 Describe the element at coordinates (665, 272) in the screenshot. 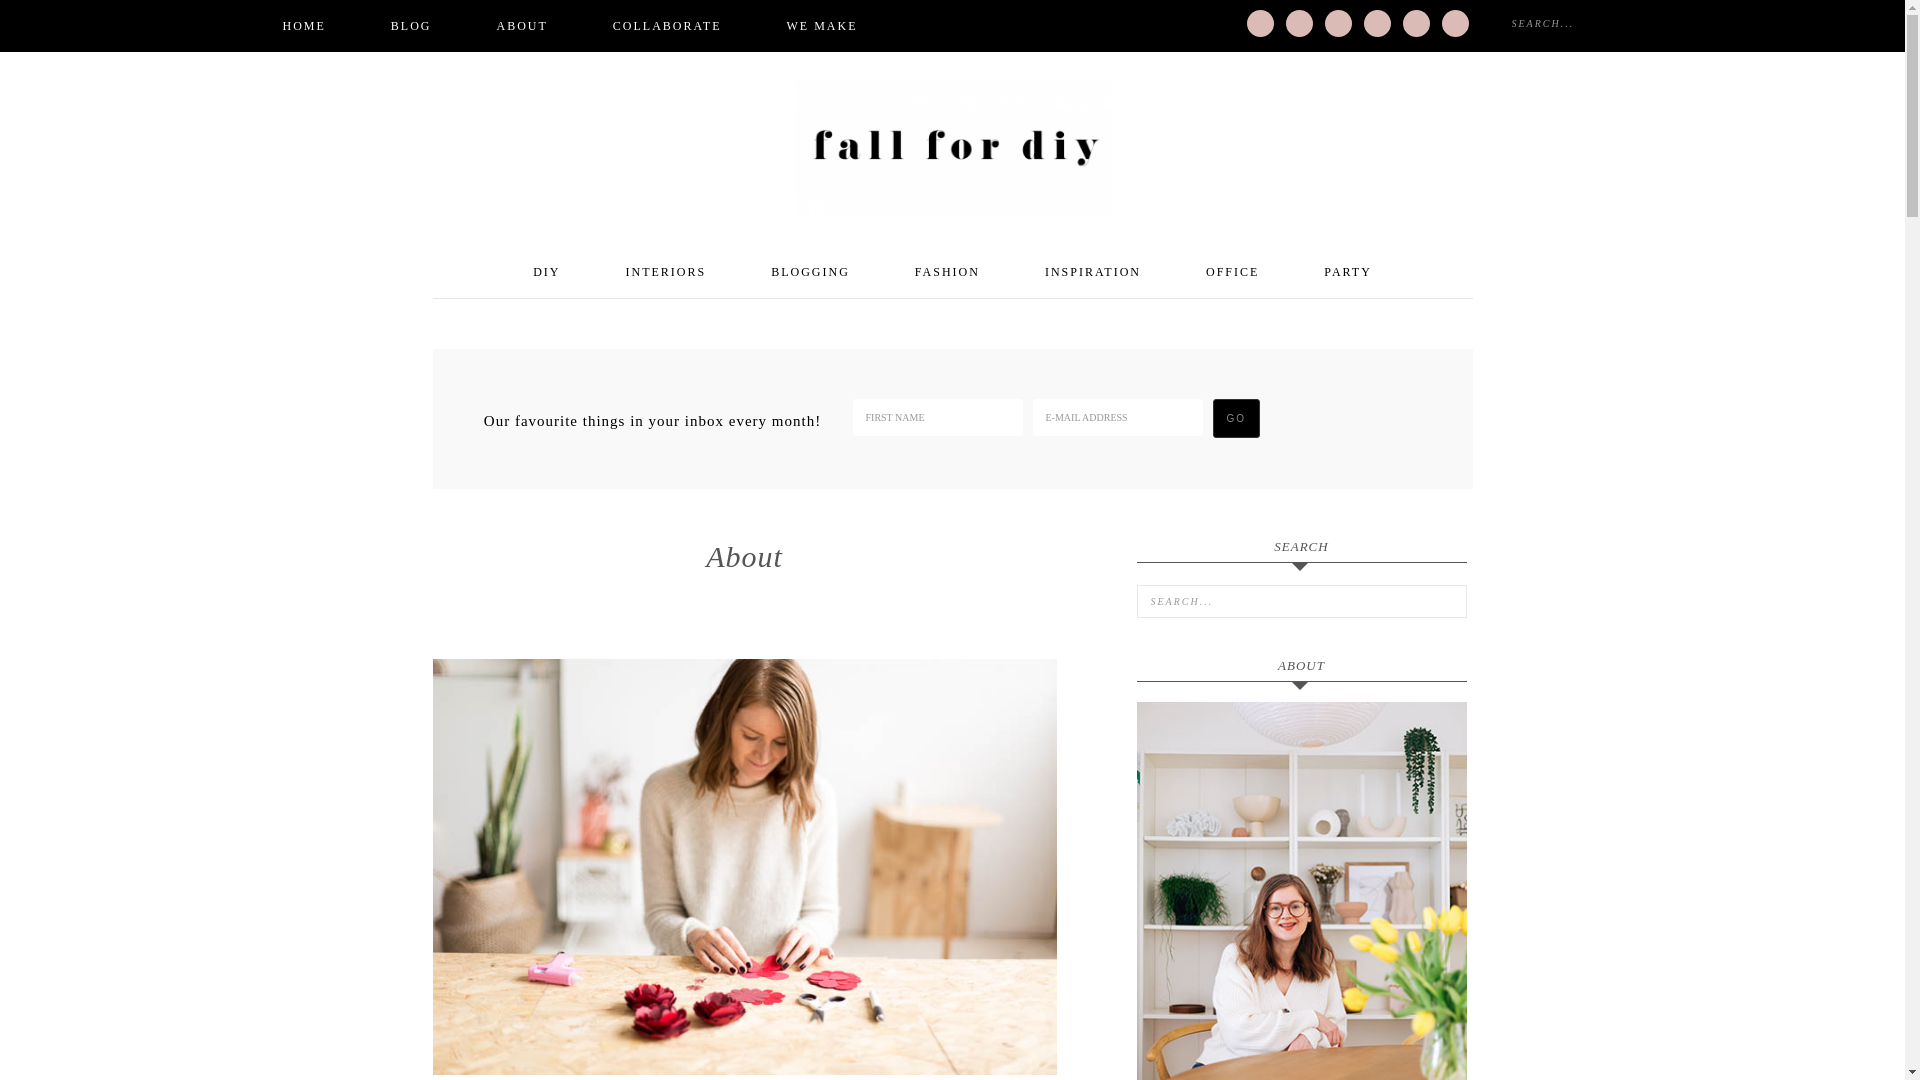

I see `INTERIORS` at that location.